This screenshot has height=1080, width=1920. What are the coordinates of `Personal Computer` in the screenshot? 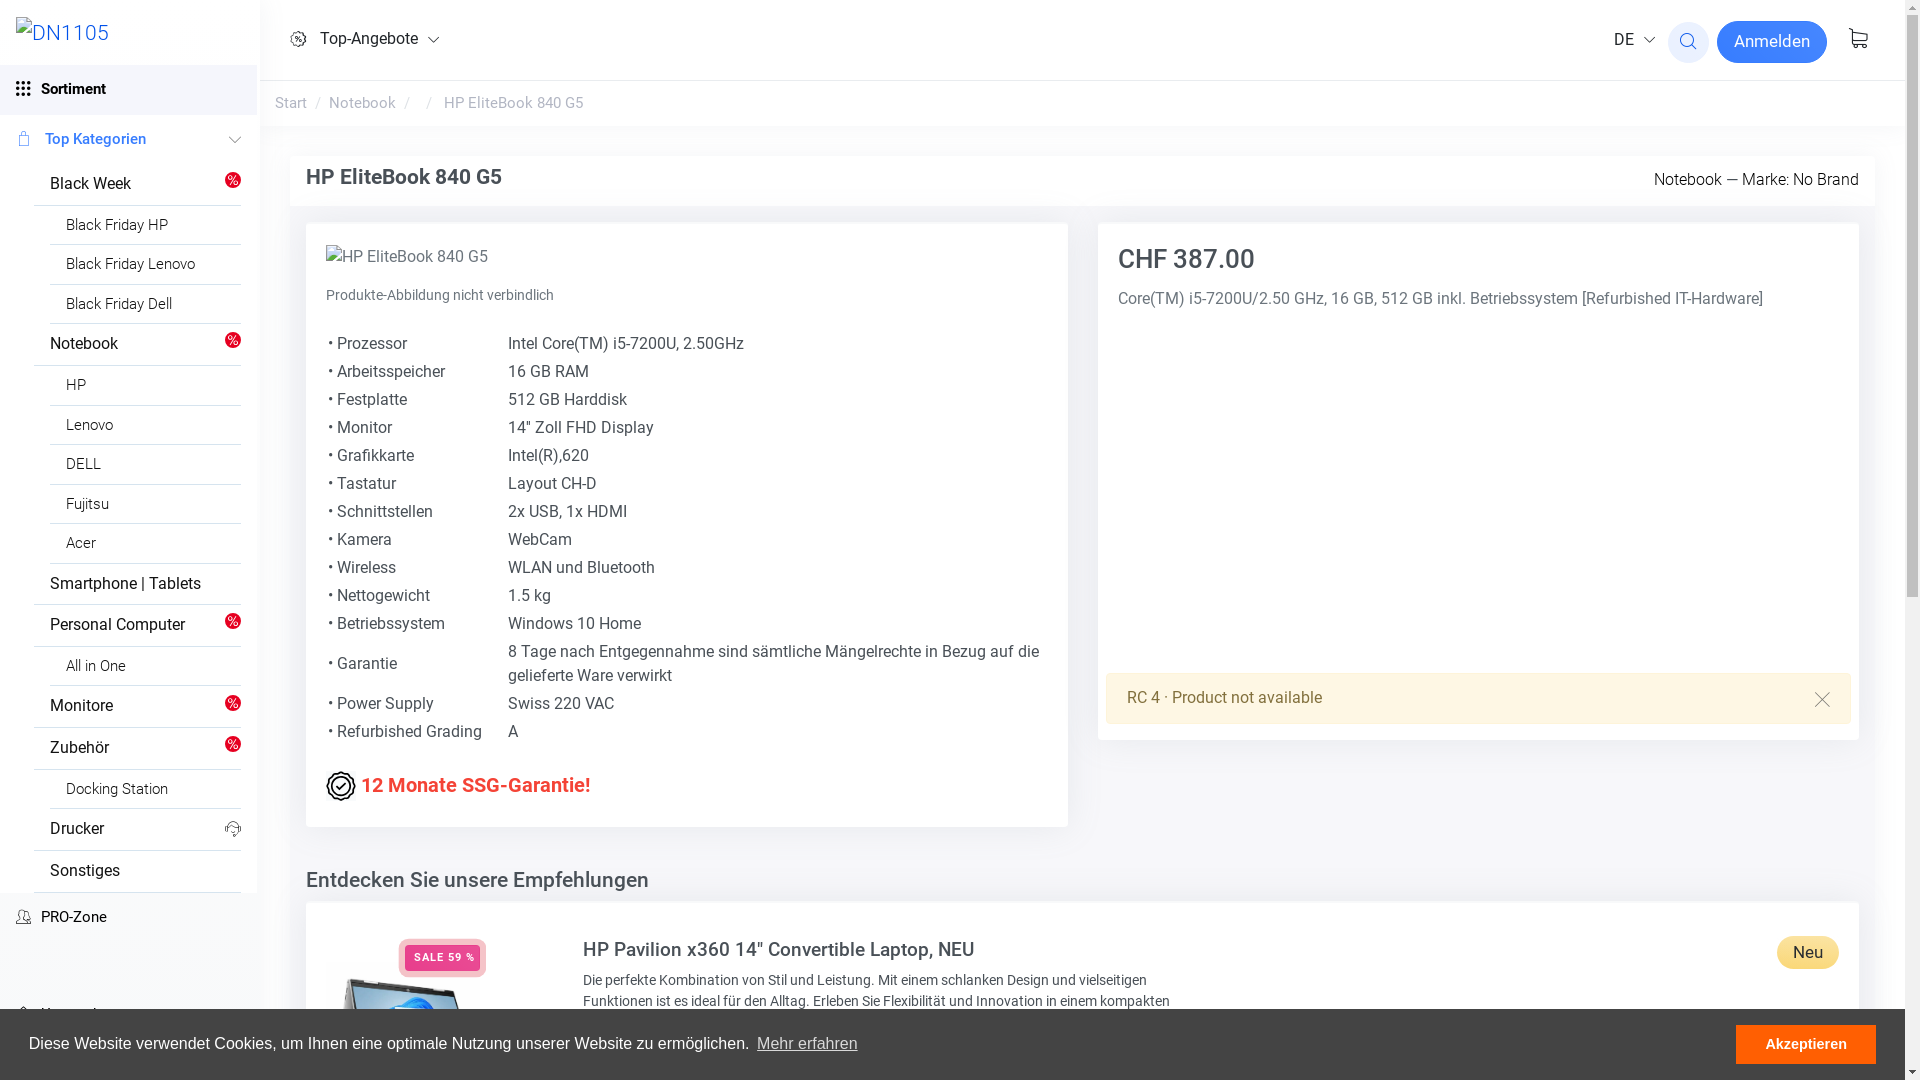 It's located at (138, 626).